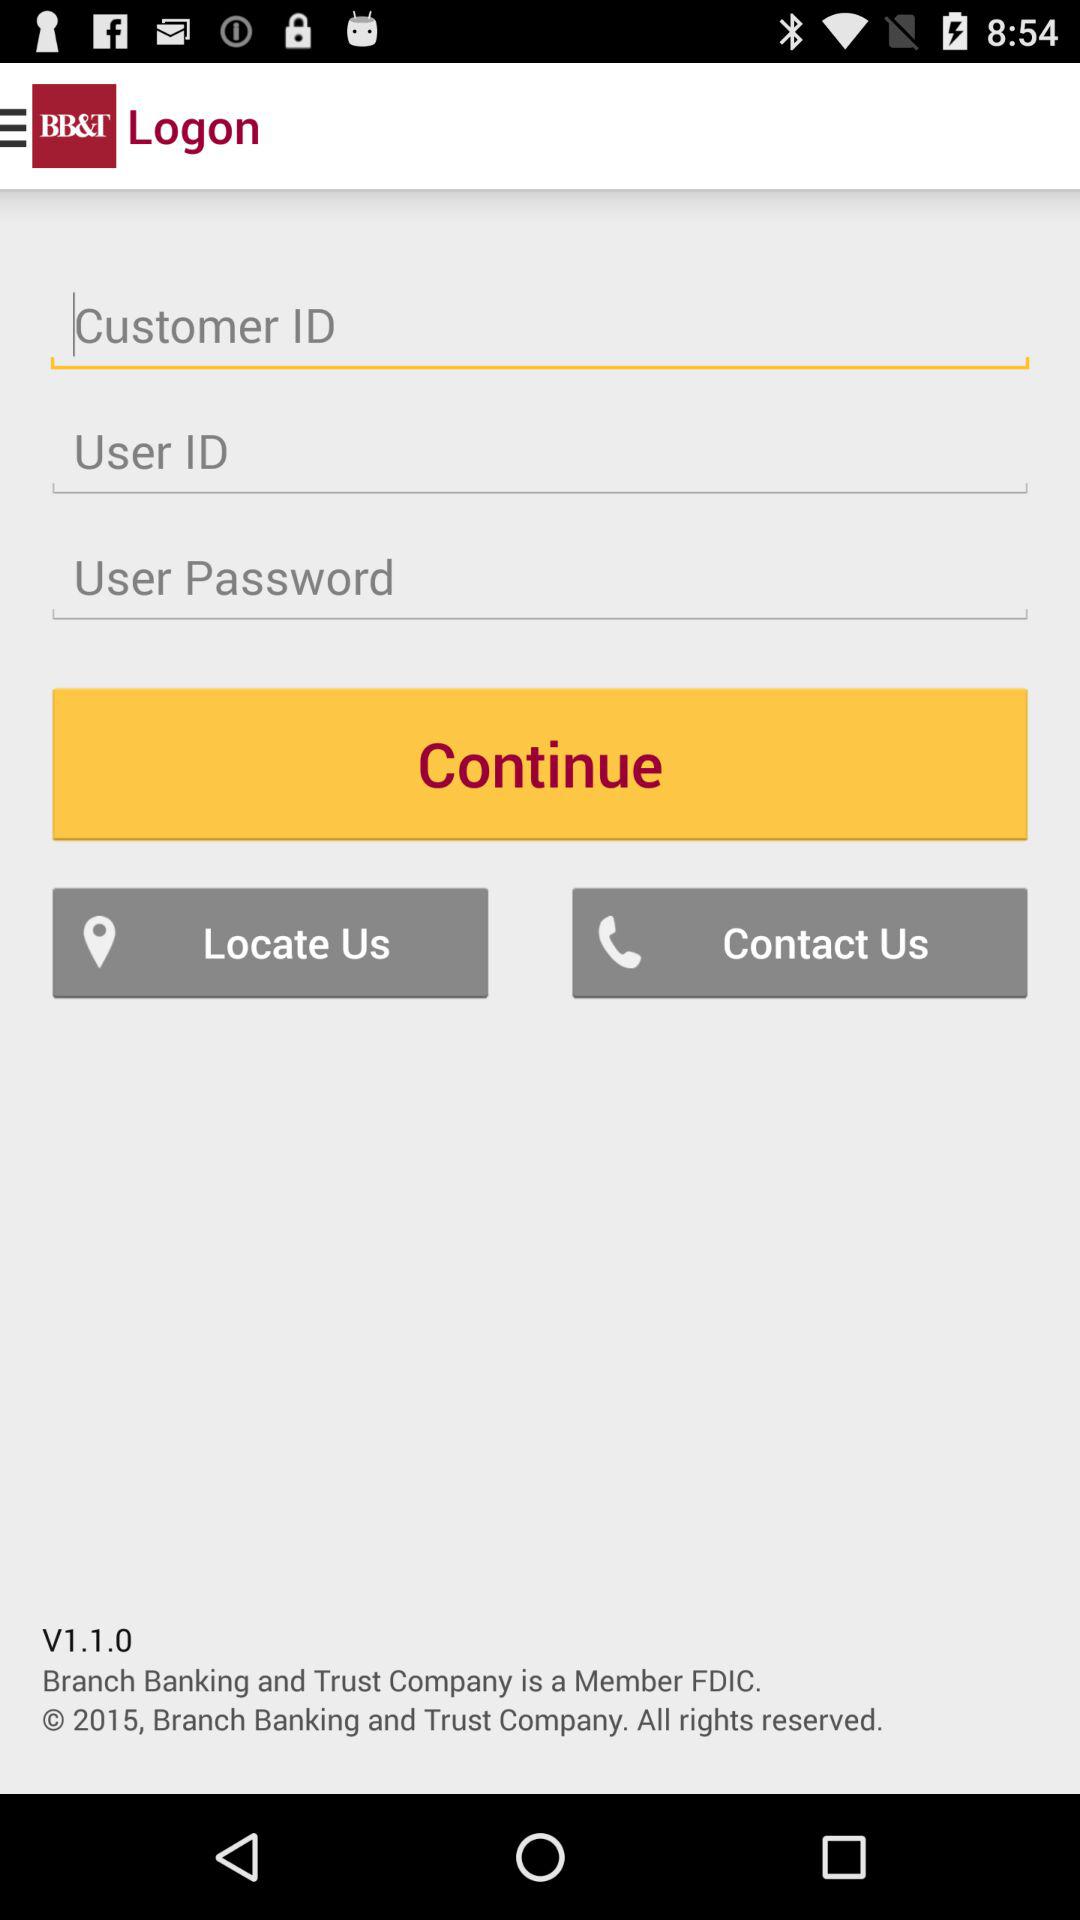  I want to click on tap the button to the left of contact us, so click(270, 942).